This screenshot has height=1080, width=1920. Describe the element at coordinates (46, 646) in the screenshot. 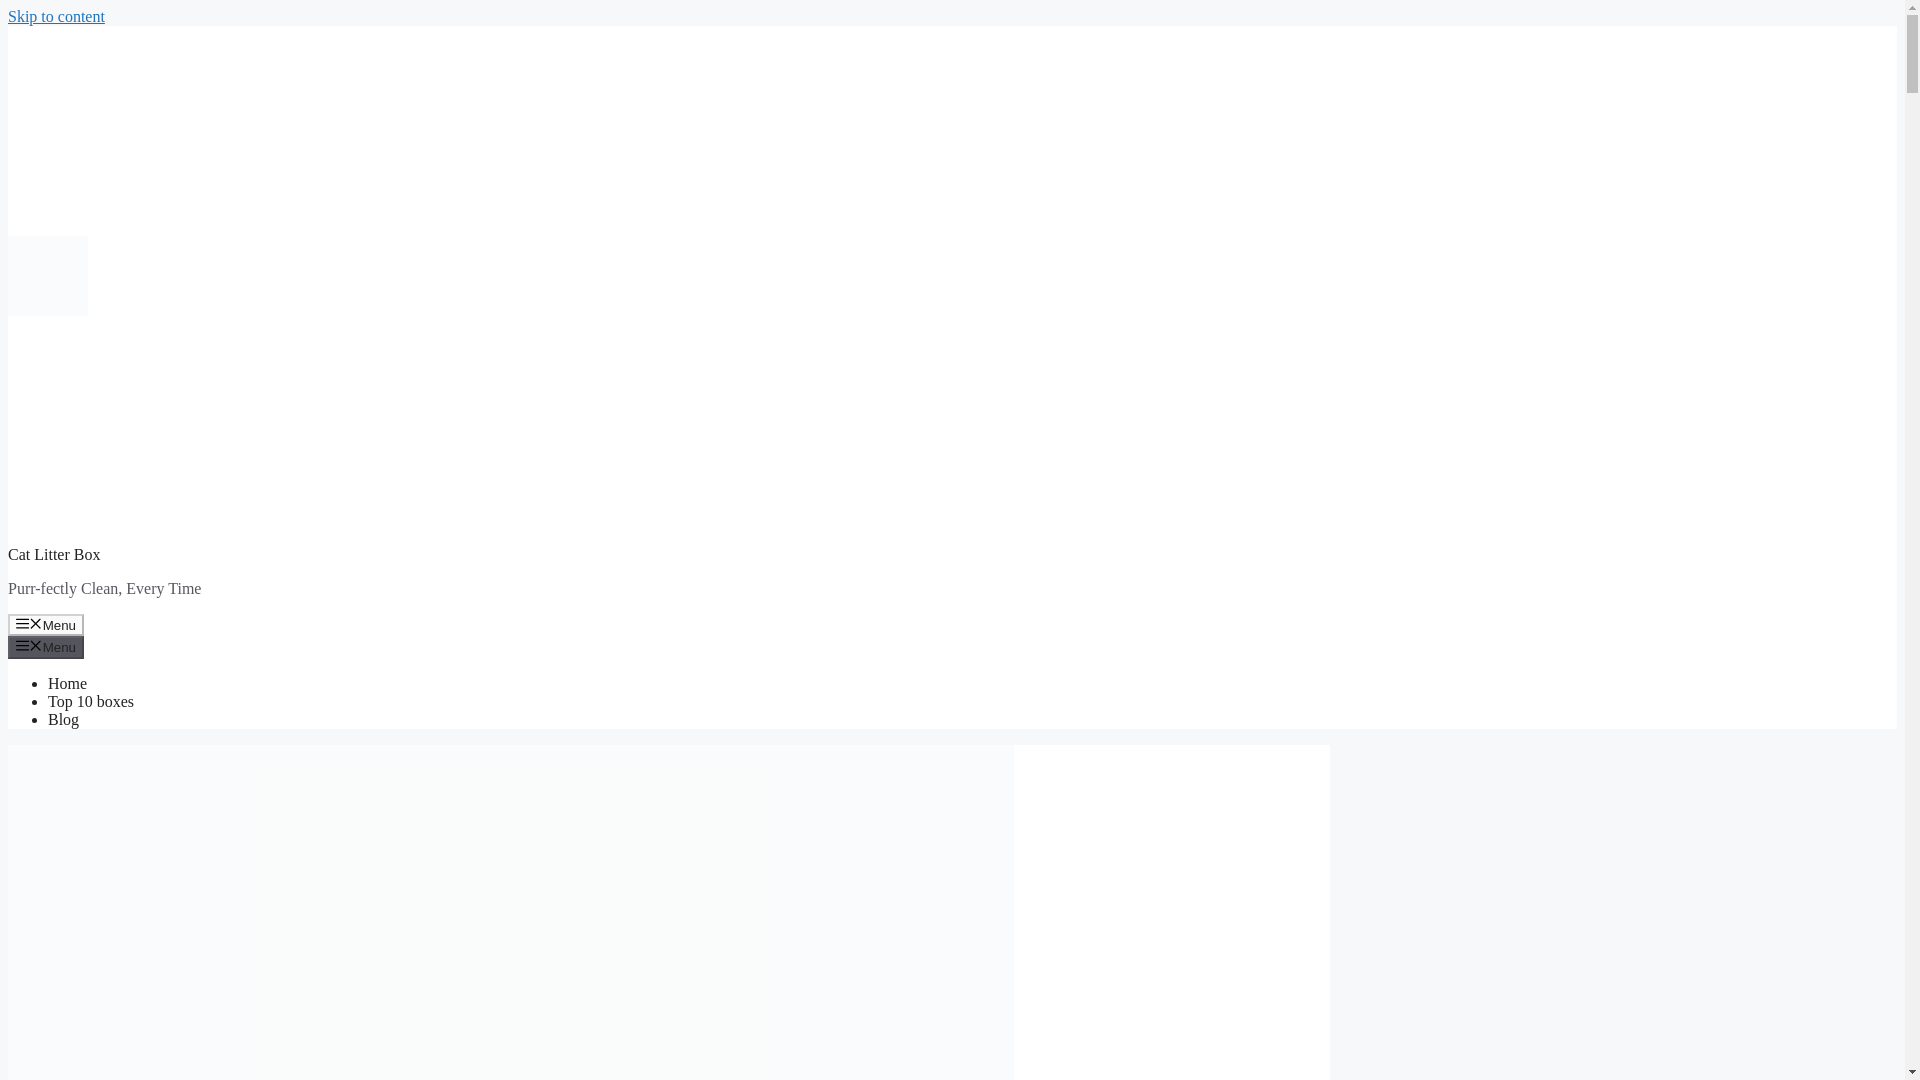

I see `Menu` at that location.